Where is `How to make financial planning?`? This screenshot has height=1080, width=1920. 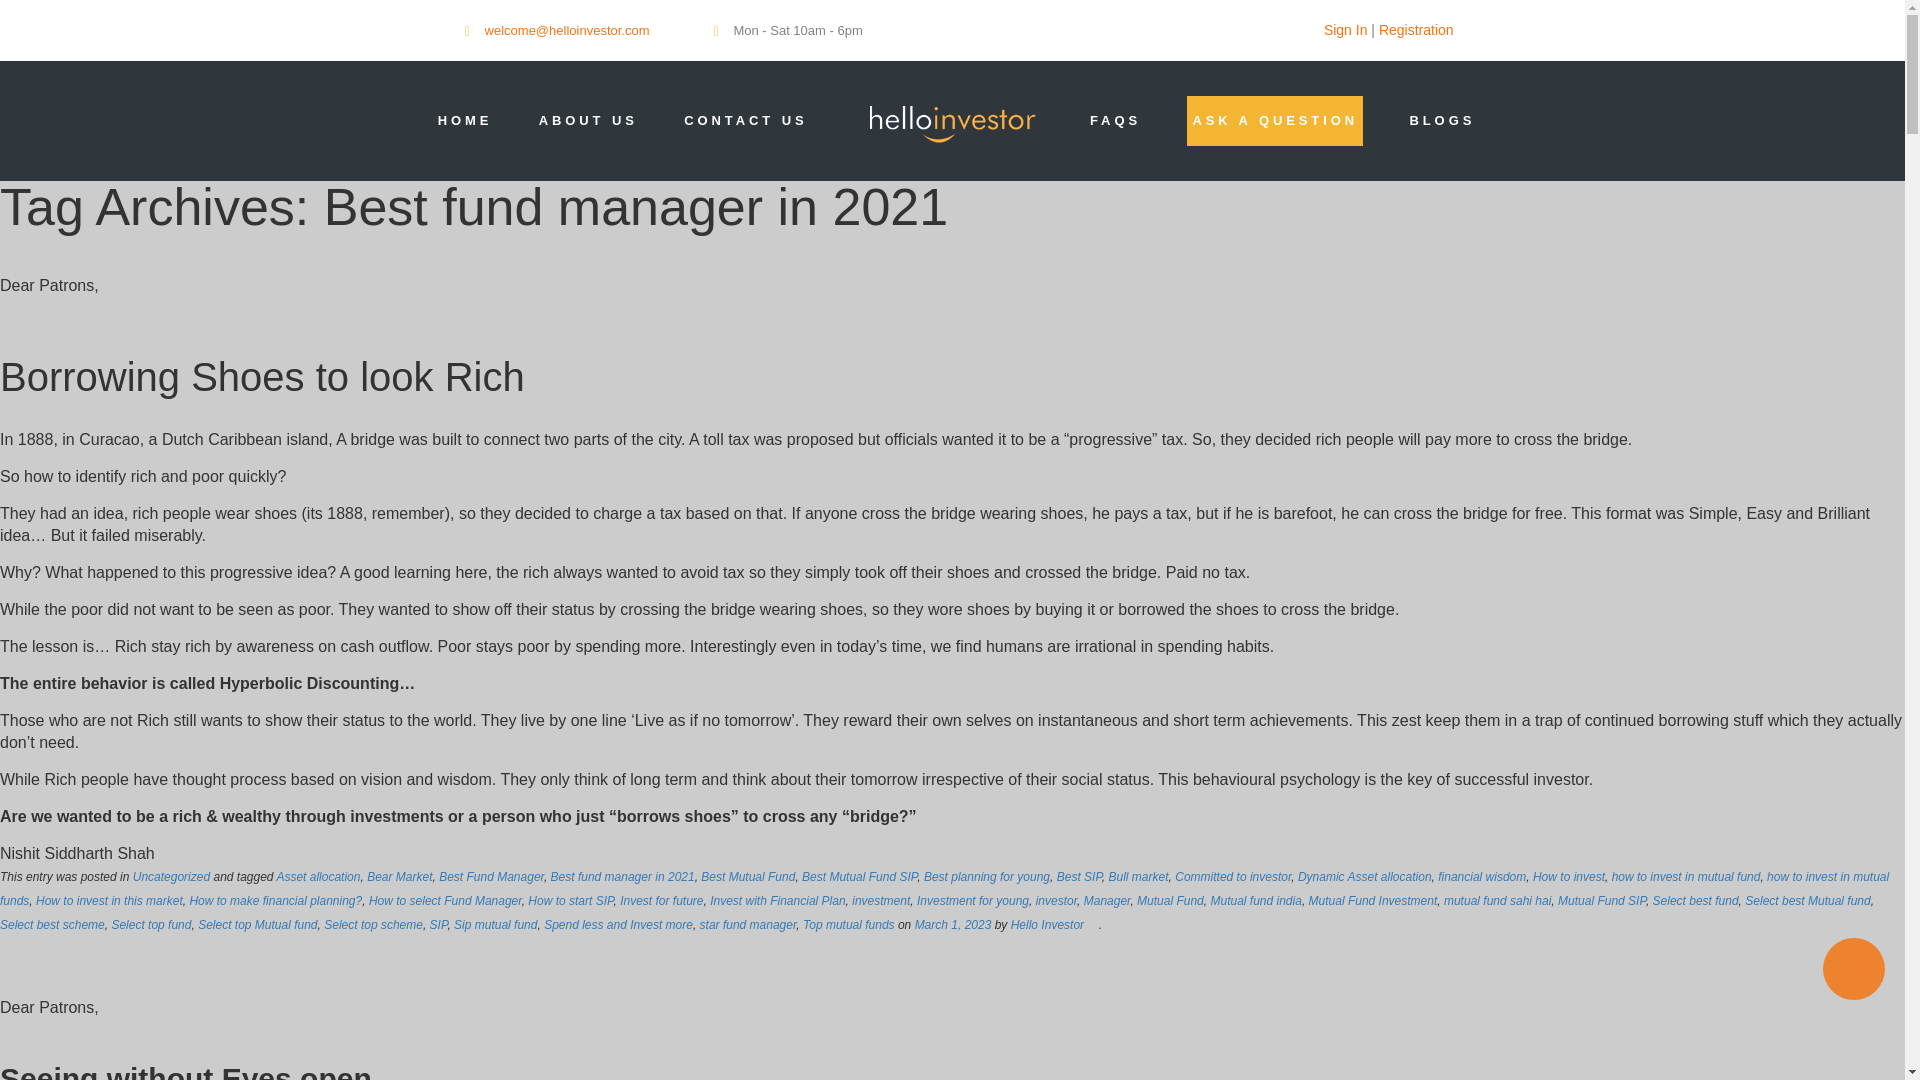 How to make financial planning? is located at coordinates (275, 901).